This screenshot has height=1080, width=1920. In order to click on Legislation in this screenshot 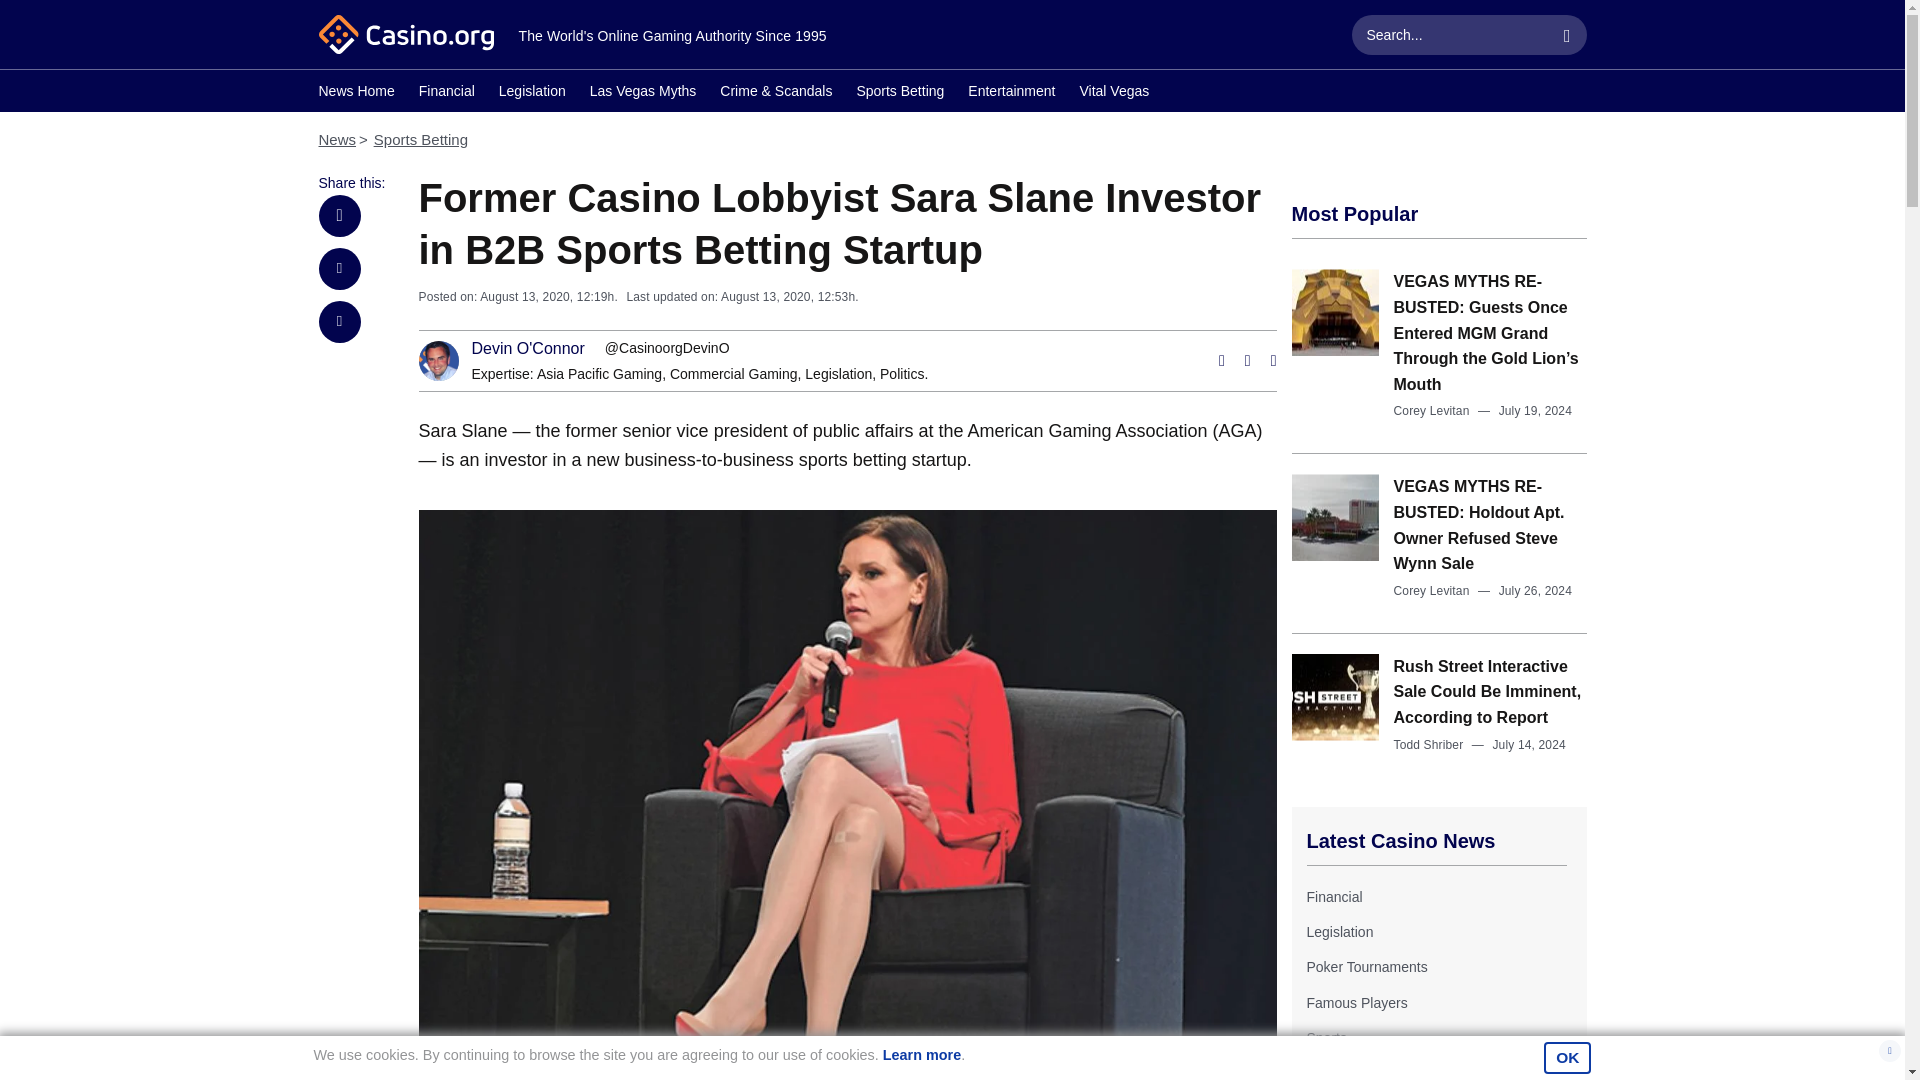, I will do `click(532, 93)`.